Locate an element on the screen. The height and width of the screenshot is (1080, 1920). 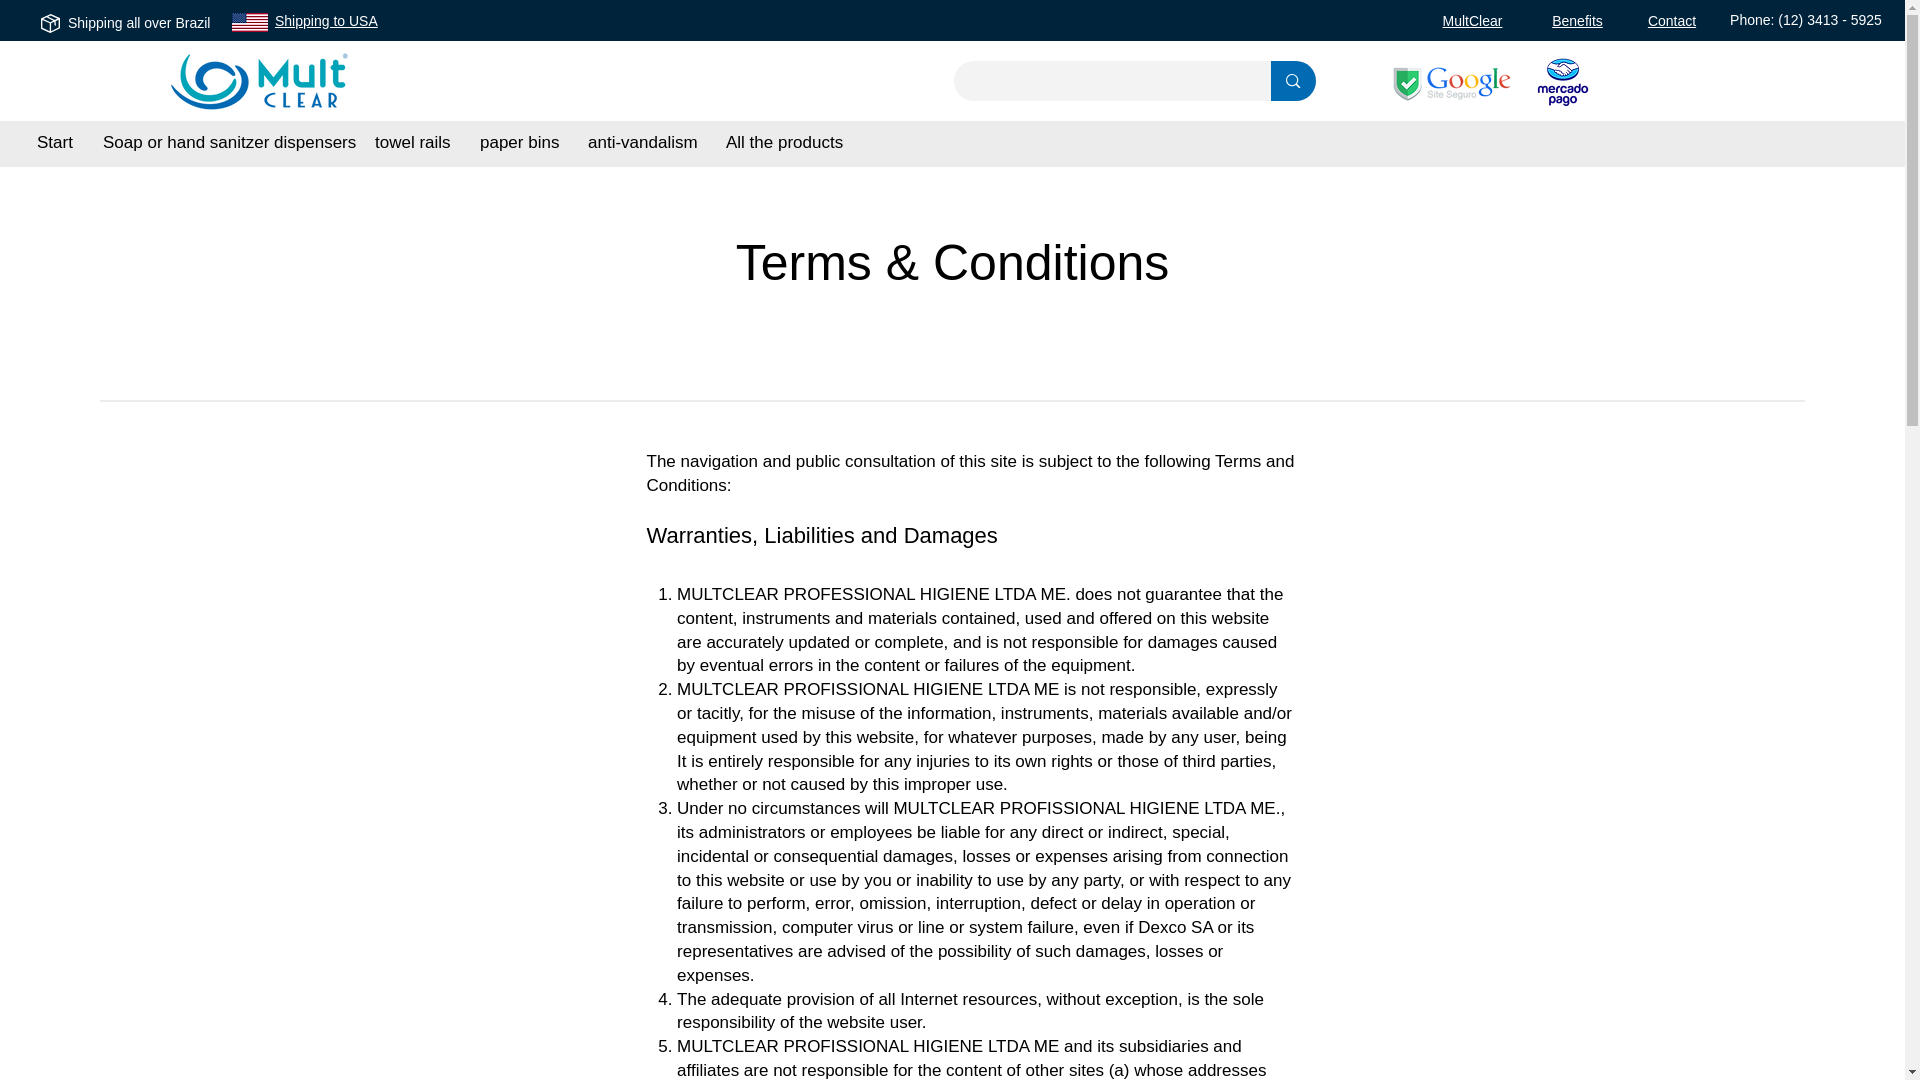
Shipping to USA is located at coordinates (326, 20).